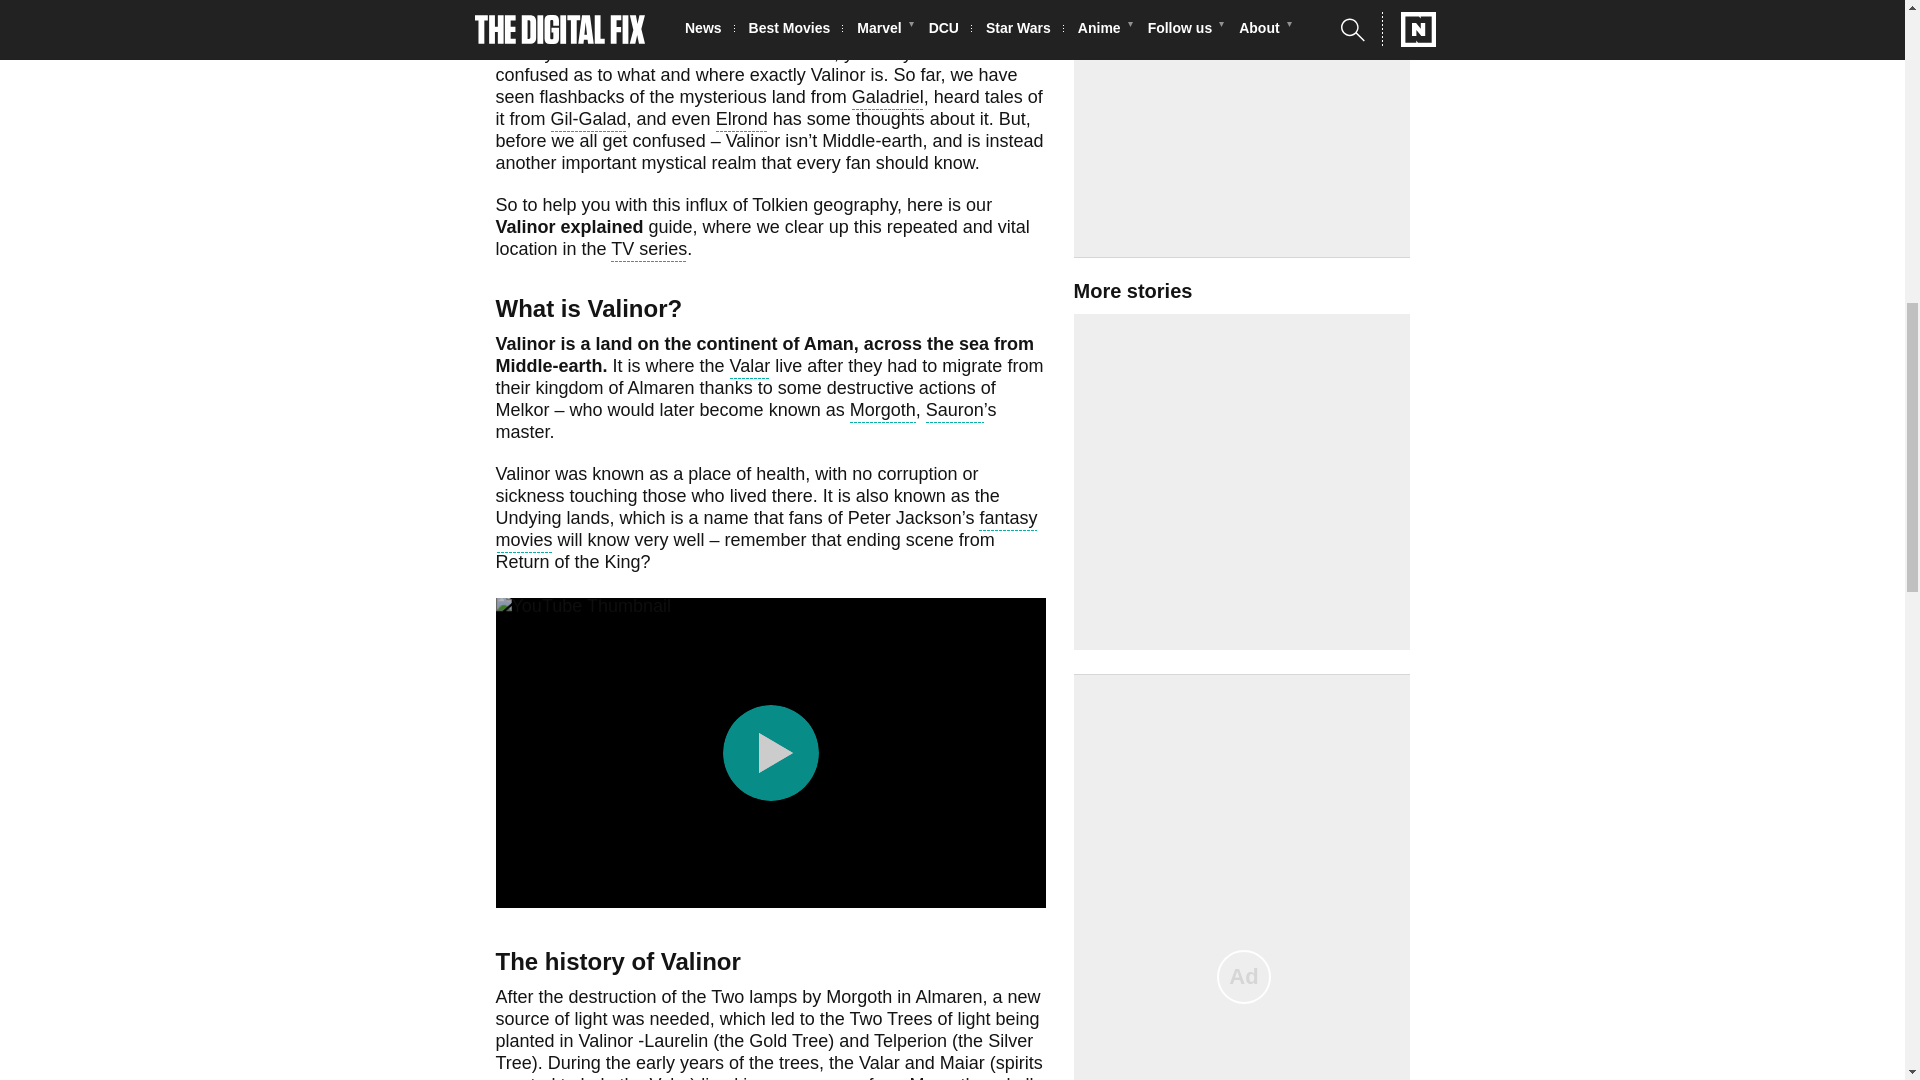 Image resolution: width=1920 pixels, height=1080 pixels. Describe the element at coordinates (928, 33) in the screenshot. I see `Lord of the Rings movies` at that location.